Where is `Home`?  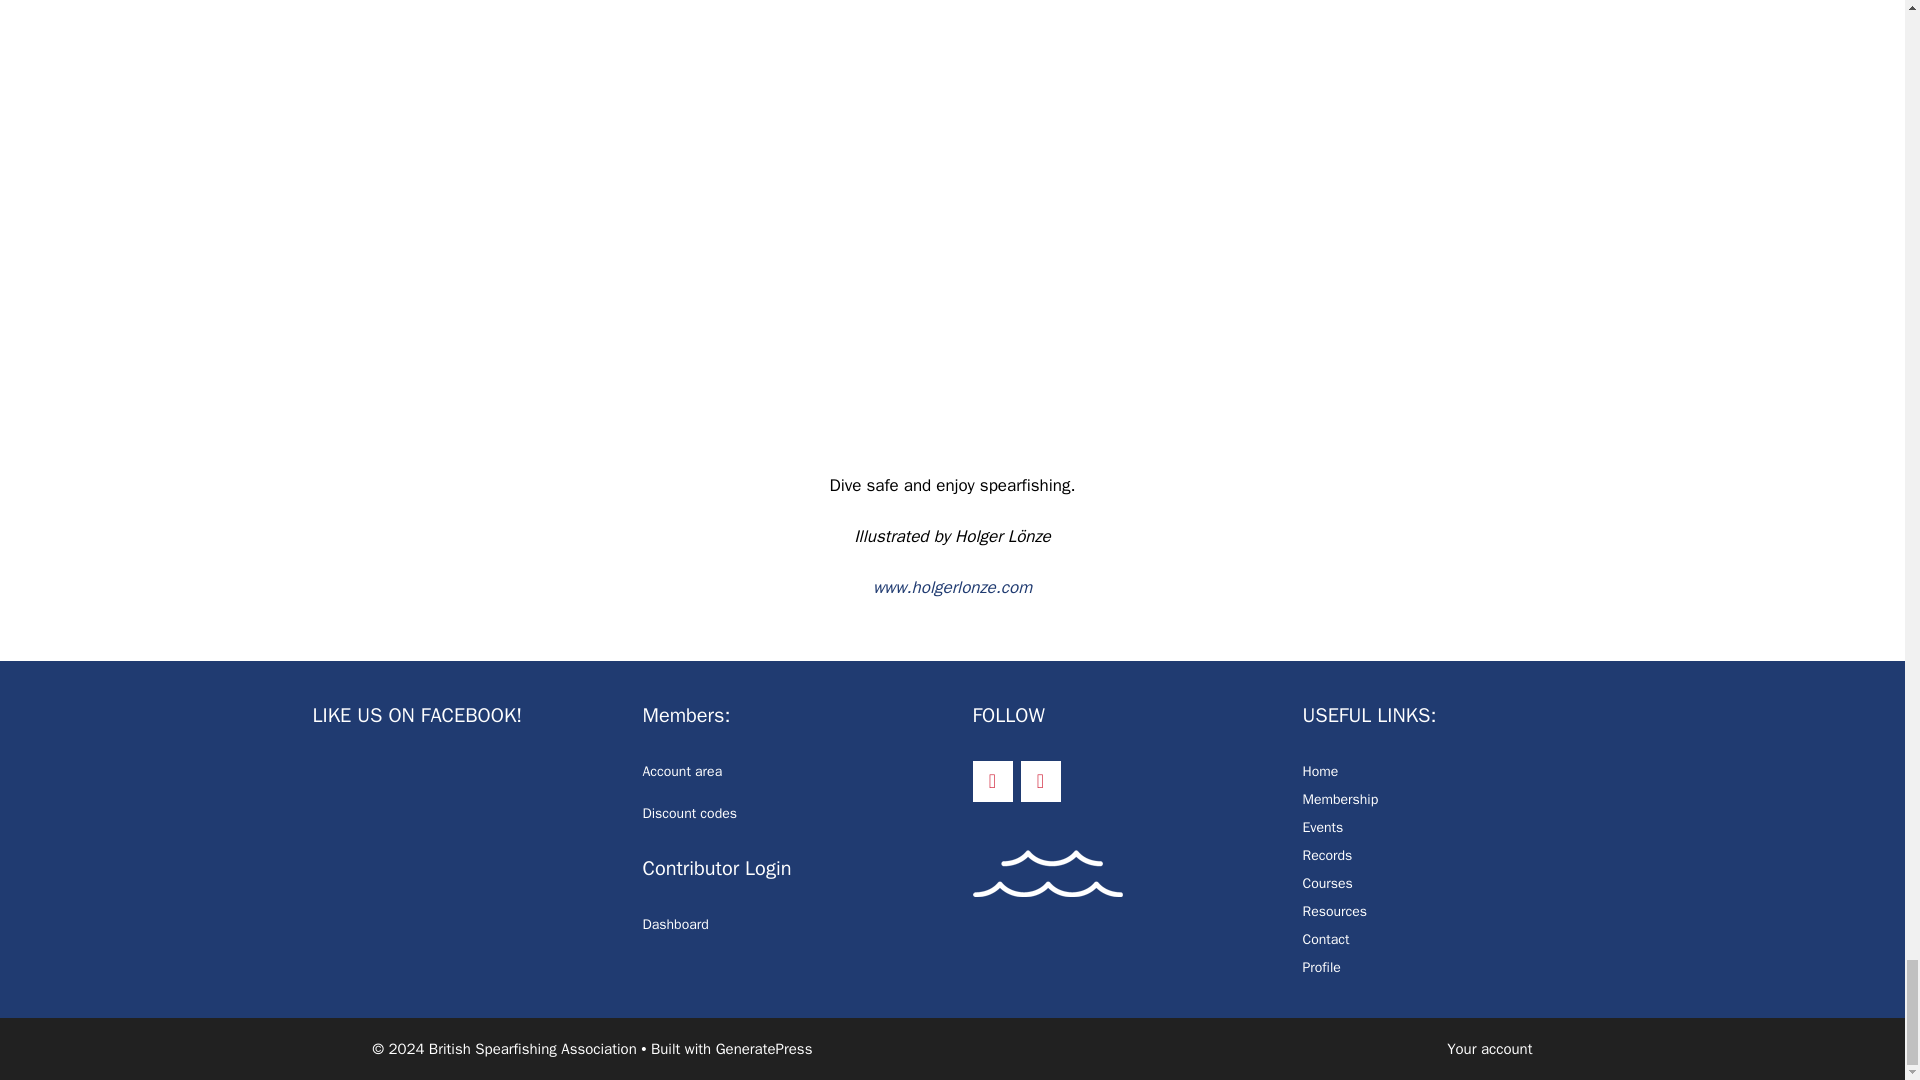
Home is located at coordinates (1320, 770).